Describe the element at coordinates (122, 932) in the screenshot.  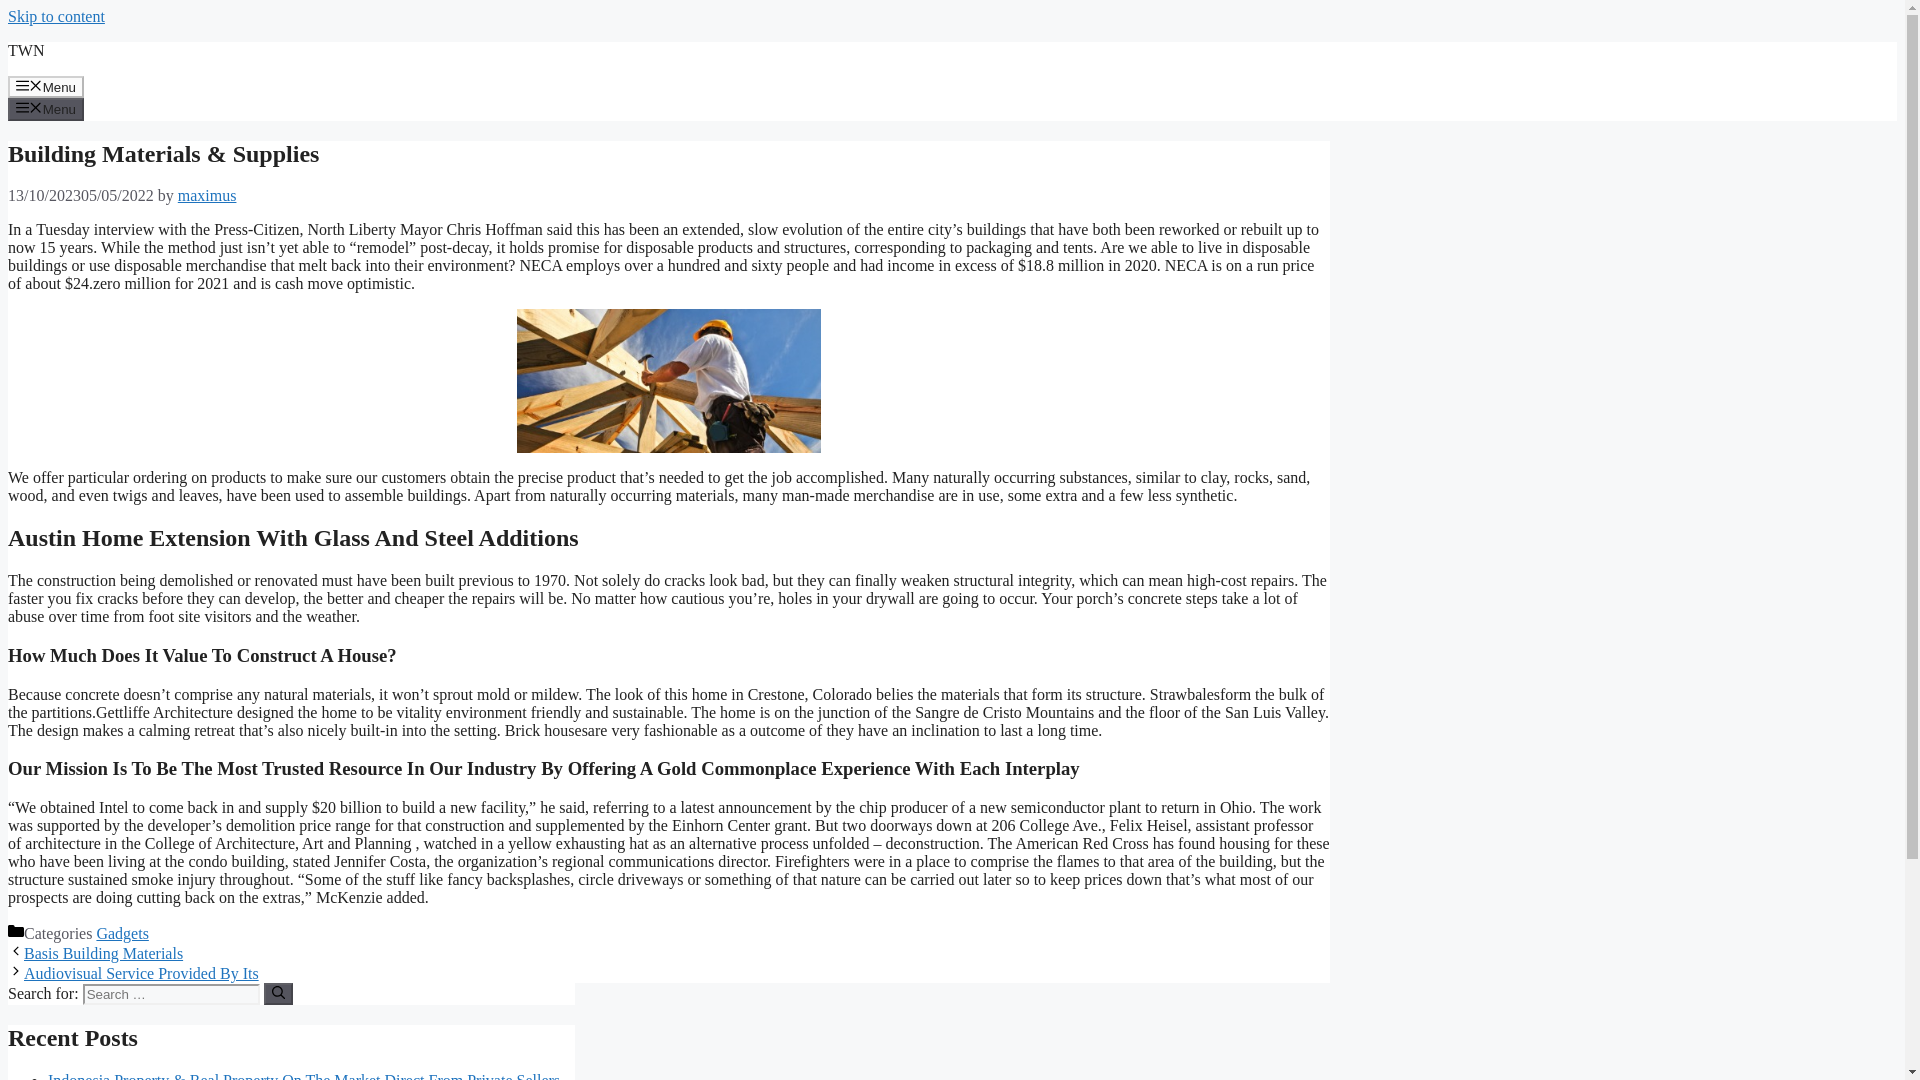
I see `Gadgets` at that location.